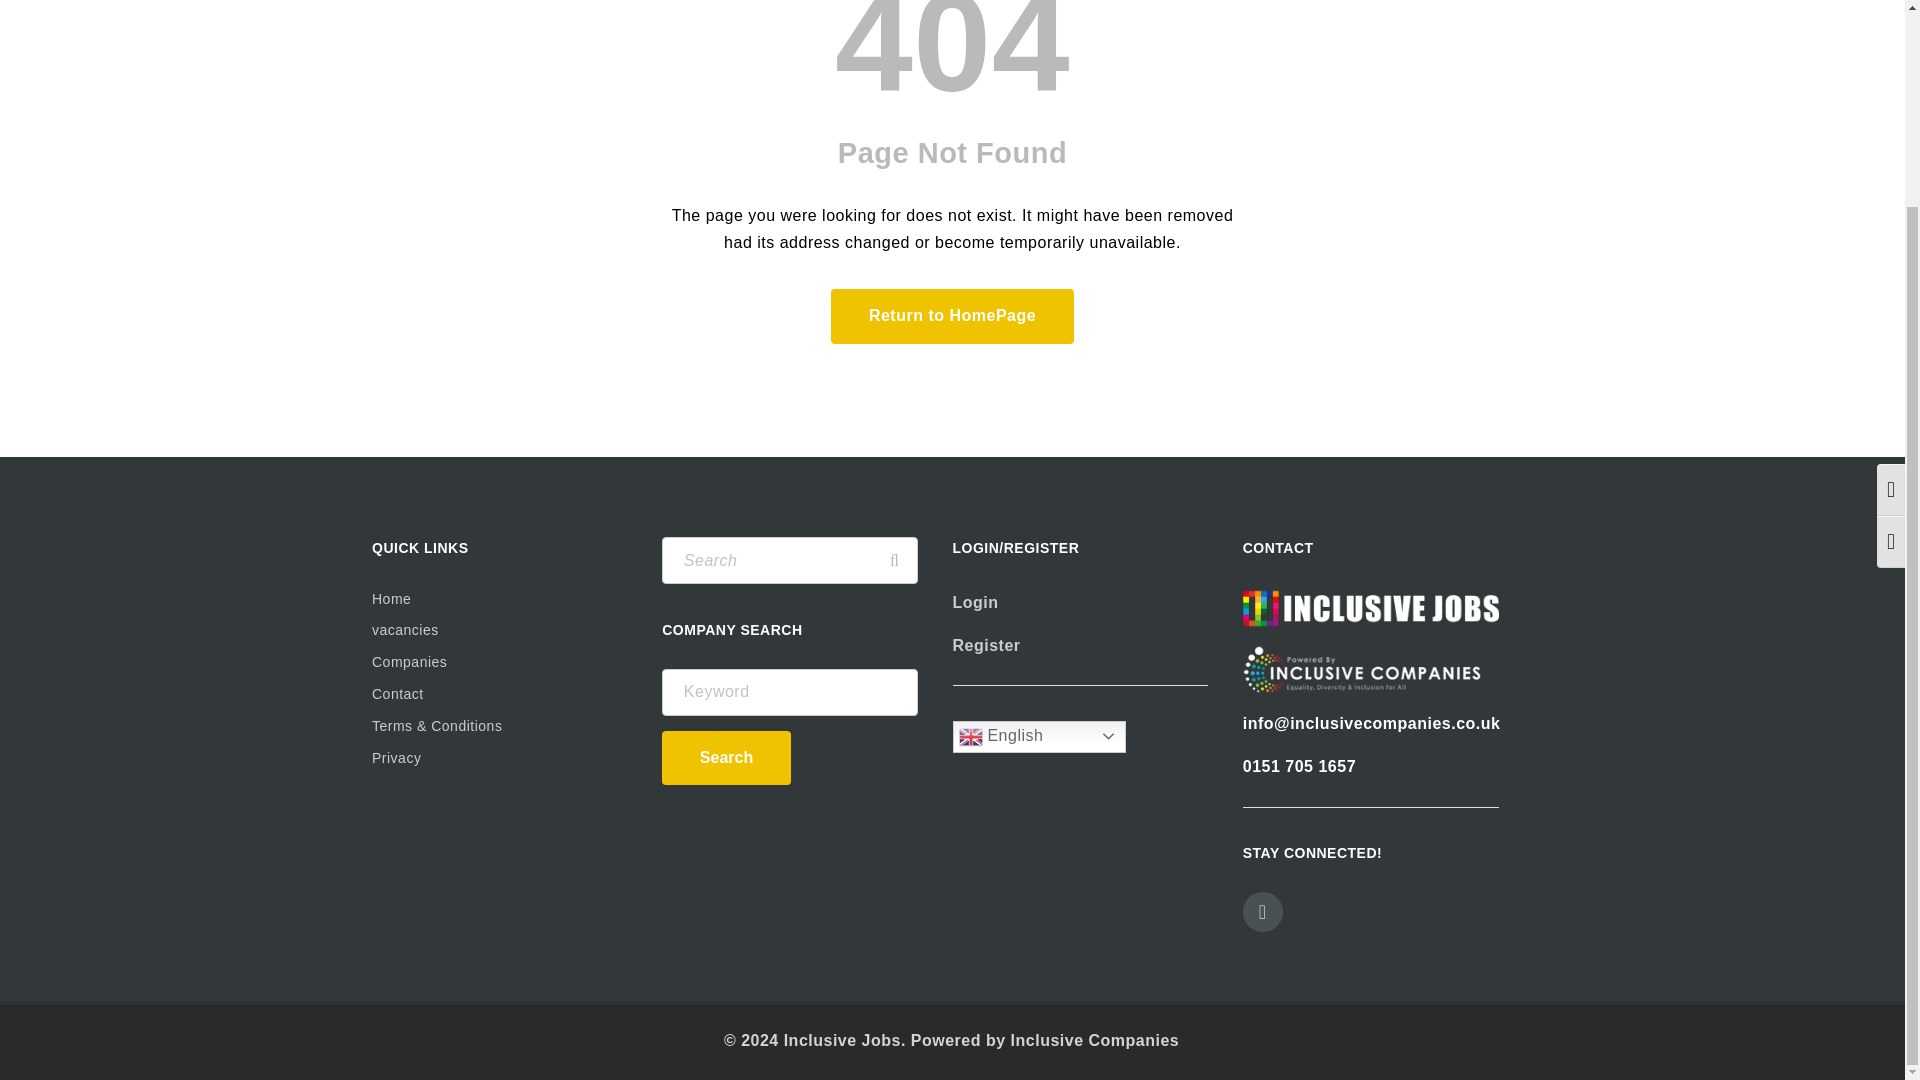 The image size is (1920, 1080). I want to click on Search, so click(726, 758).